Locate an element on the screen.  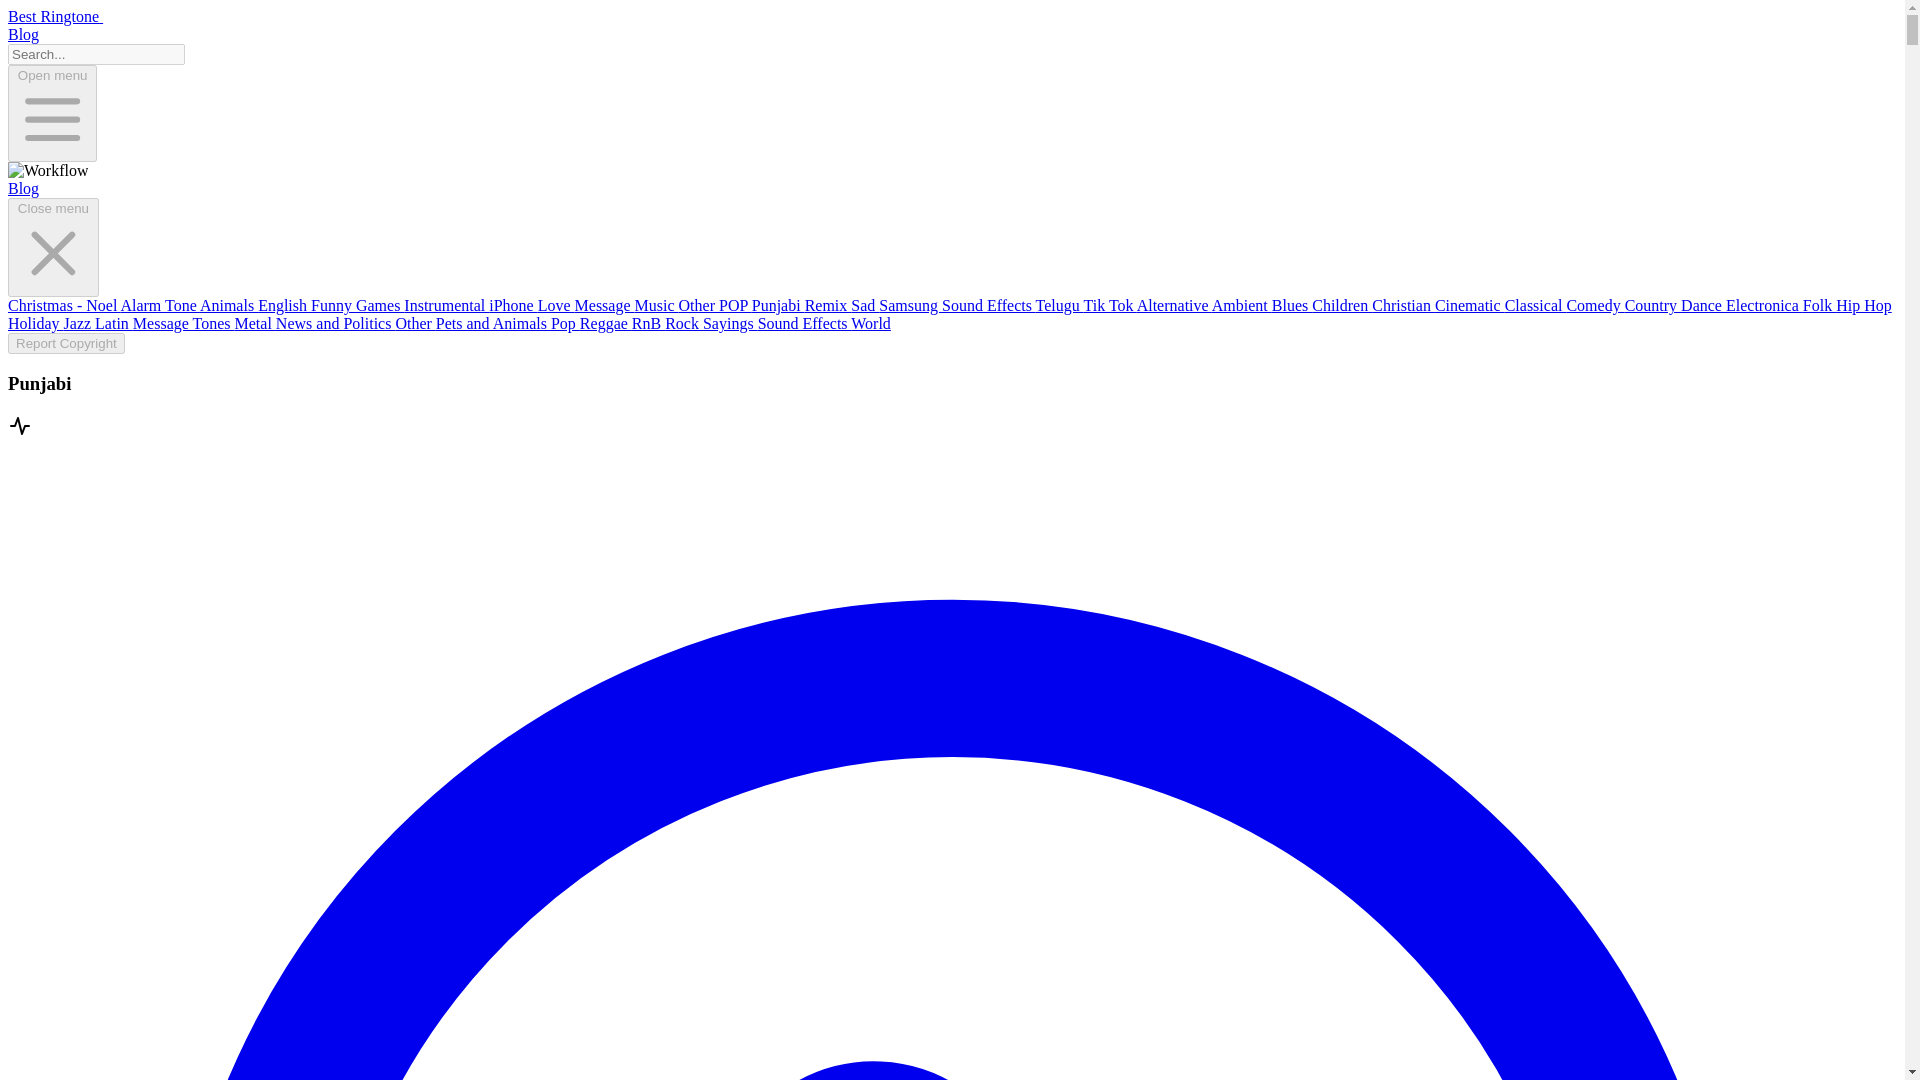
Dance is located at coordinates (1704, 306).